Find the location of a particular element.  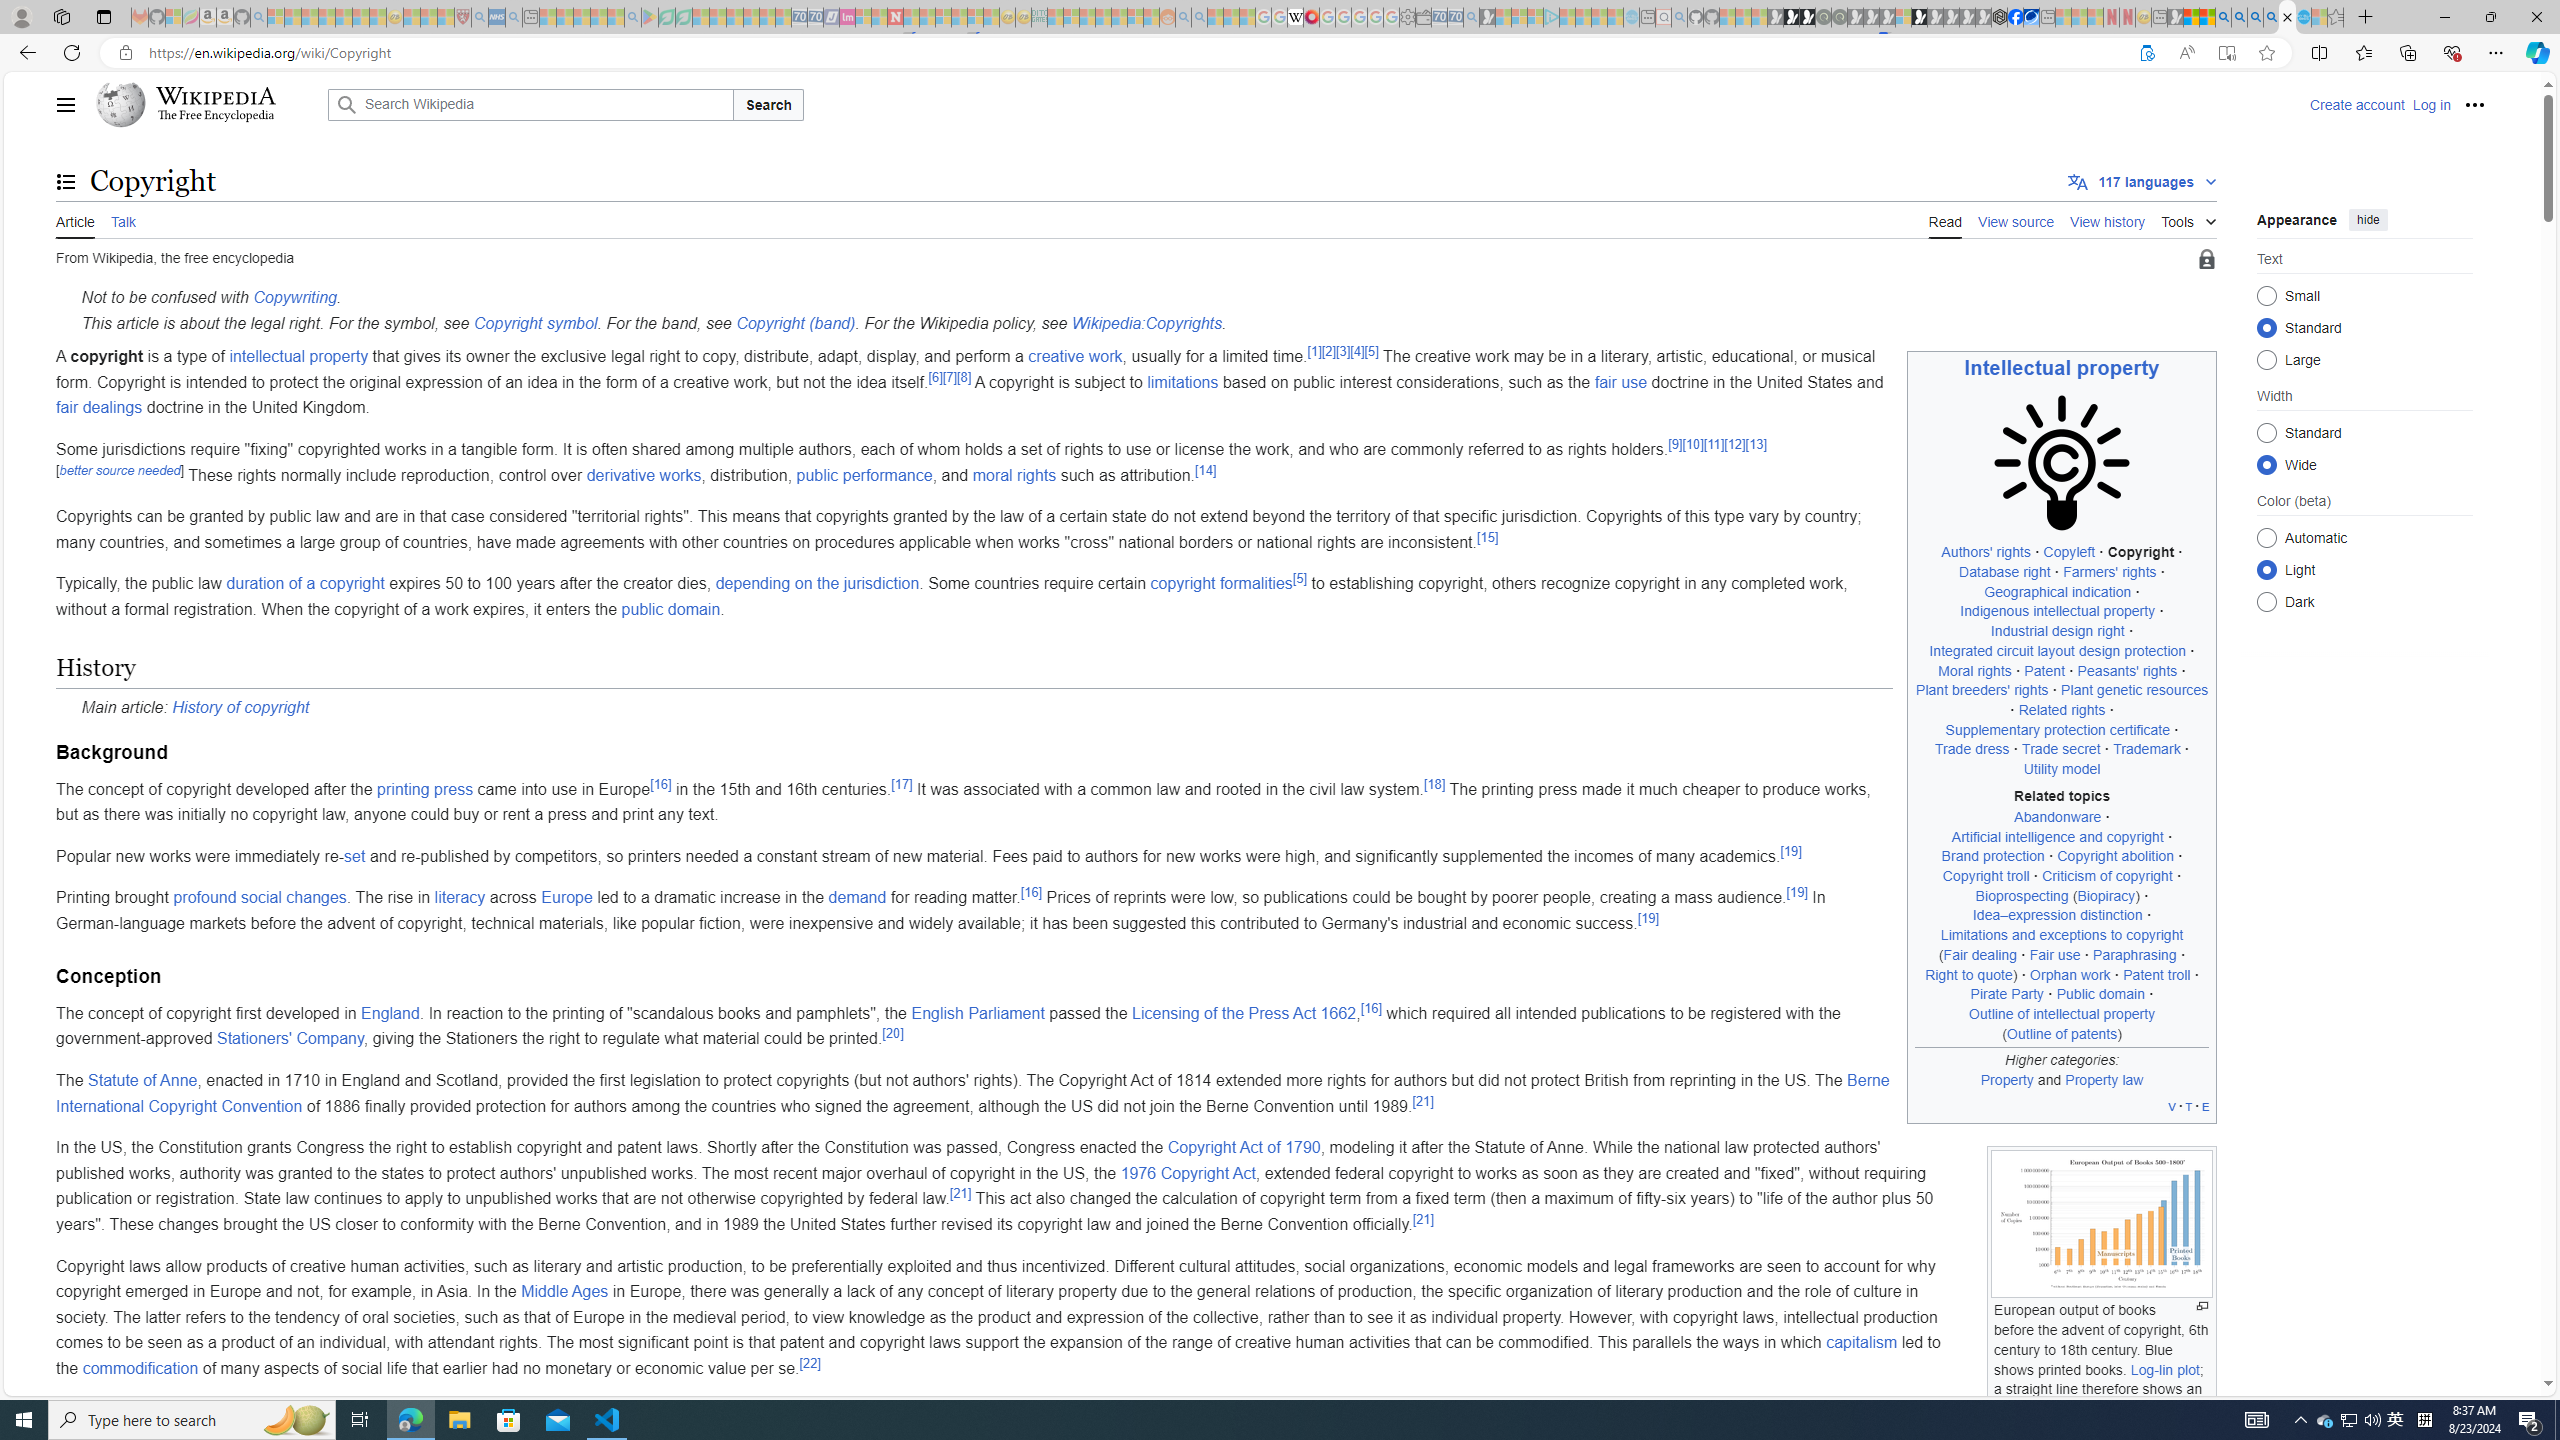

Dark is located at coordinates (2266, 601).